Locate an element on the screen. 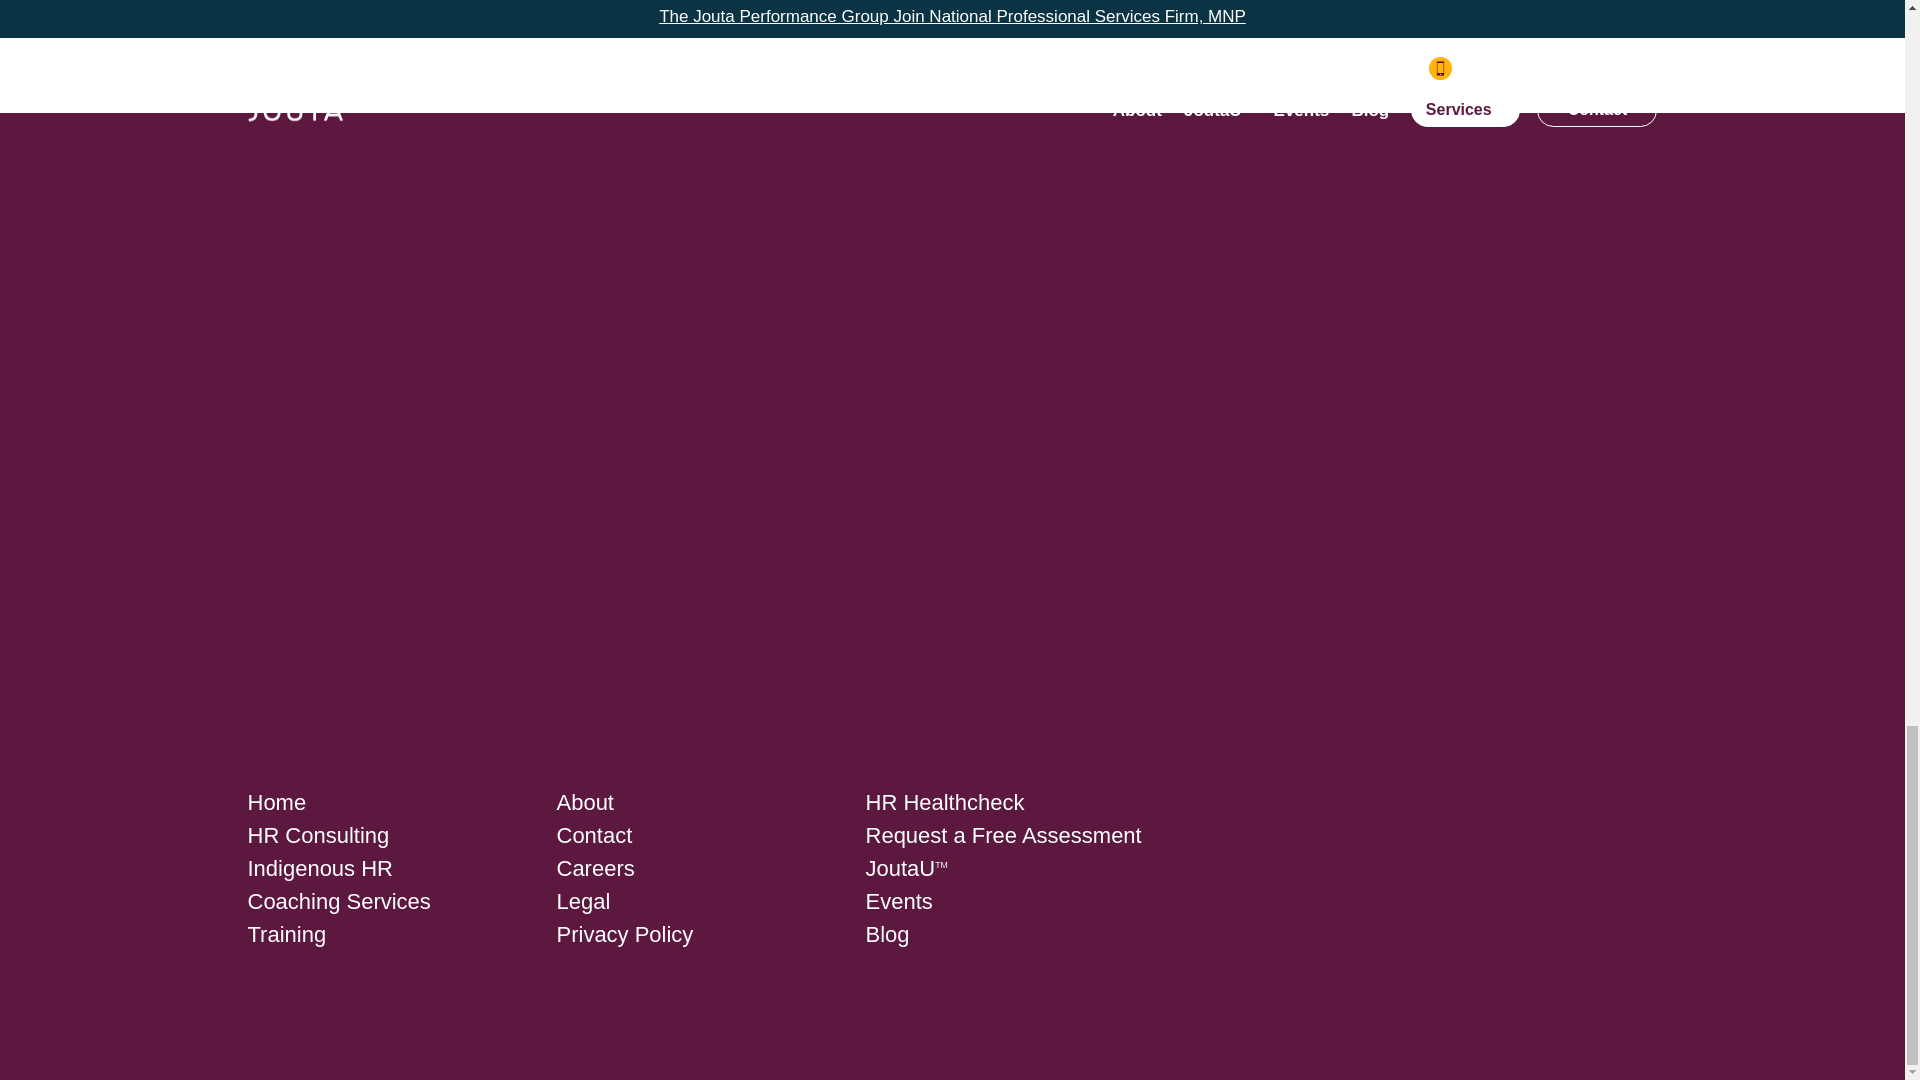 The height and width of the screenshot is (1080, 1920). Jouta is located at coordinates (295, 702).